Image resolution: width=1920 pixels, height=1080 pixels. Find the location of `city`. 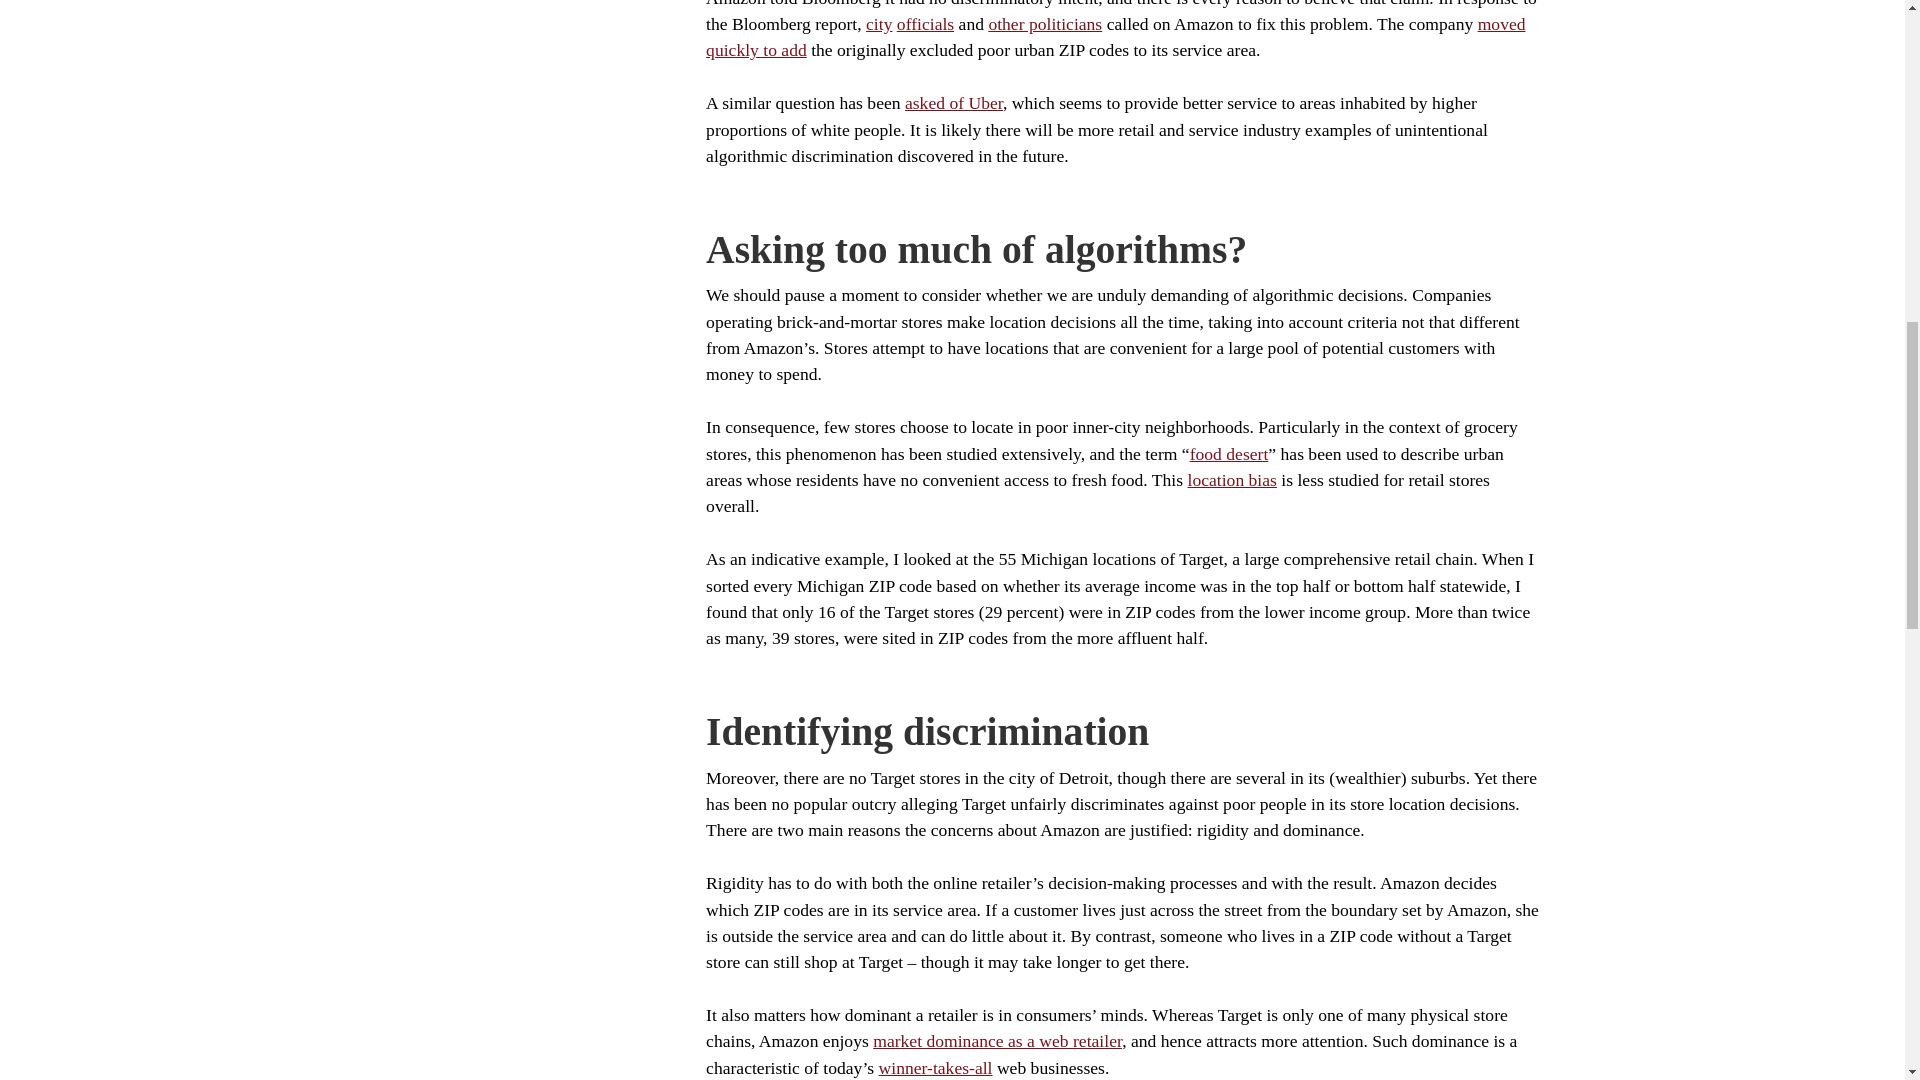

city is located at coordinates (878, 24).